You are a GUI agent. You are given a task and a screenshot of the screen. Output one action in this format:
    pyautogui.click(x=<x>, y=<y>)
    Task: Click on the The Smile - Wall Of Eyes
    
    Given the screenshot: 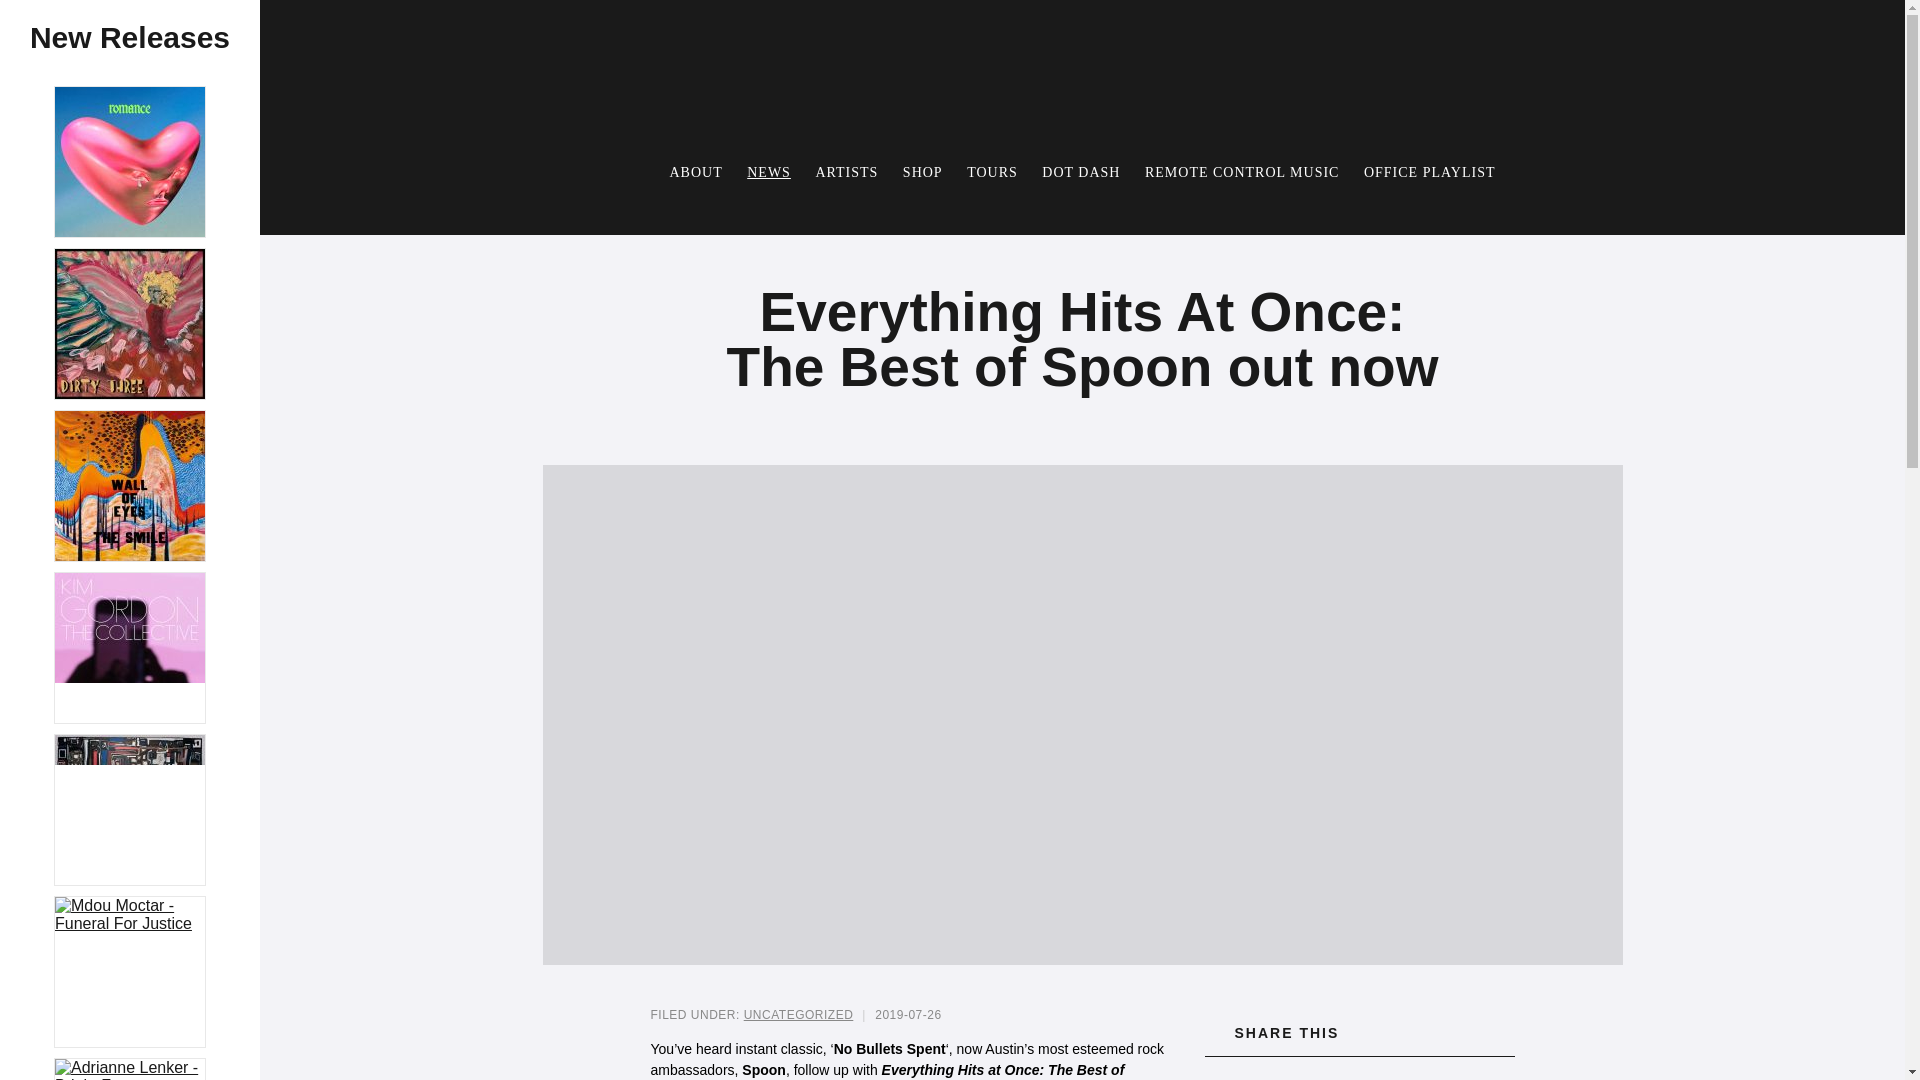 What is the action you would take?
    pyautogui.click(x=130, y=486)
    